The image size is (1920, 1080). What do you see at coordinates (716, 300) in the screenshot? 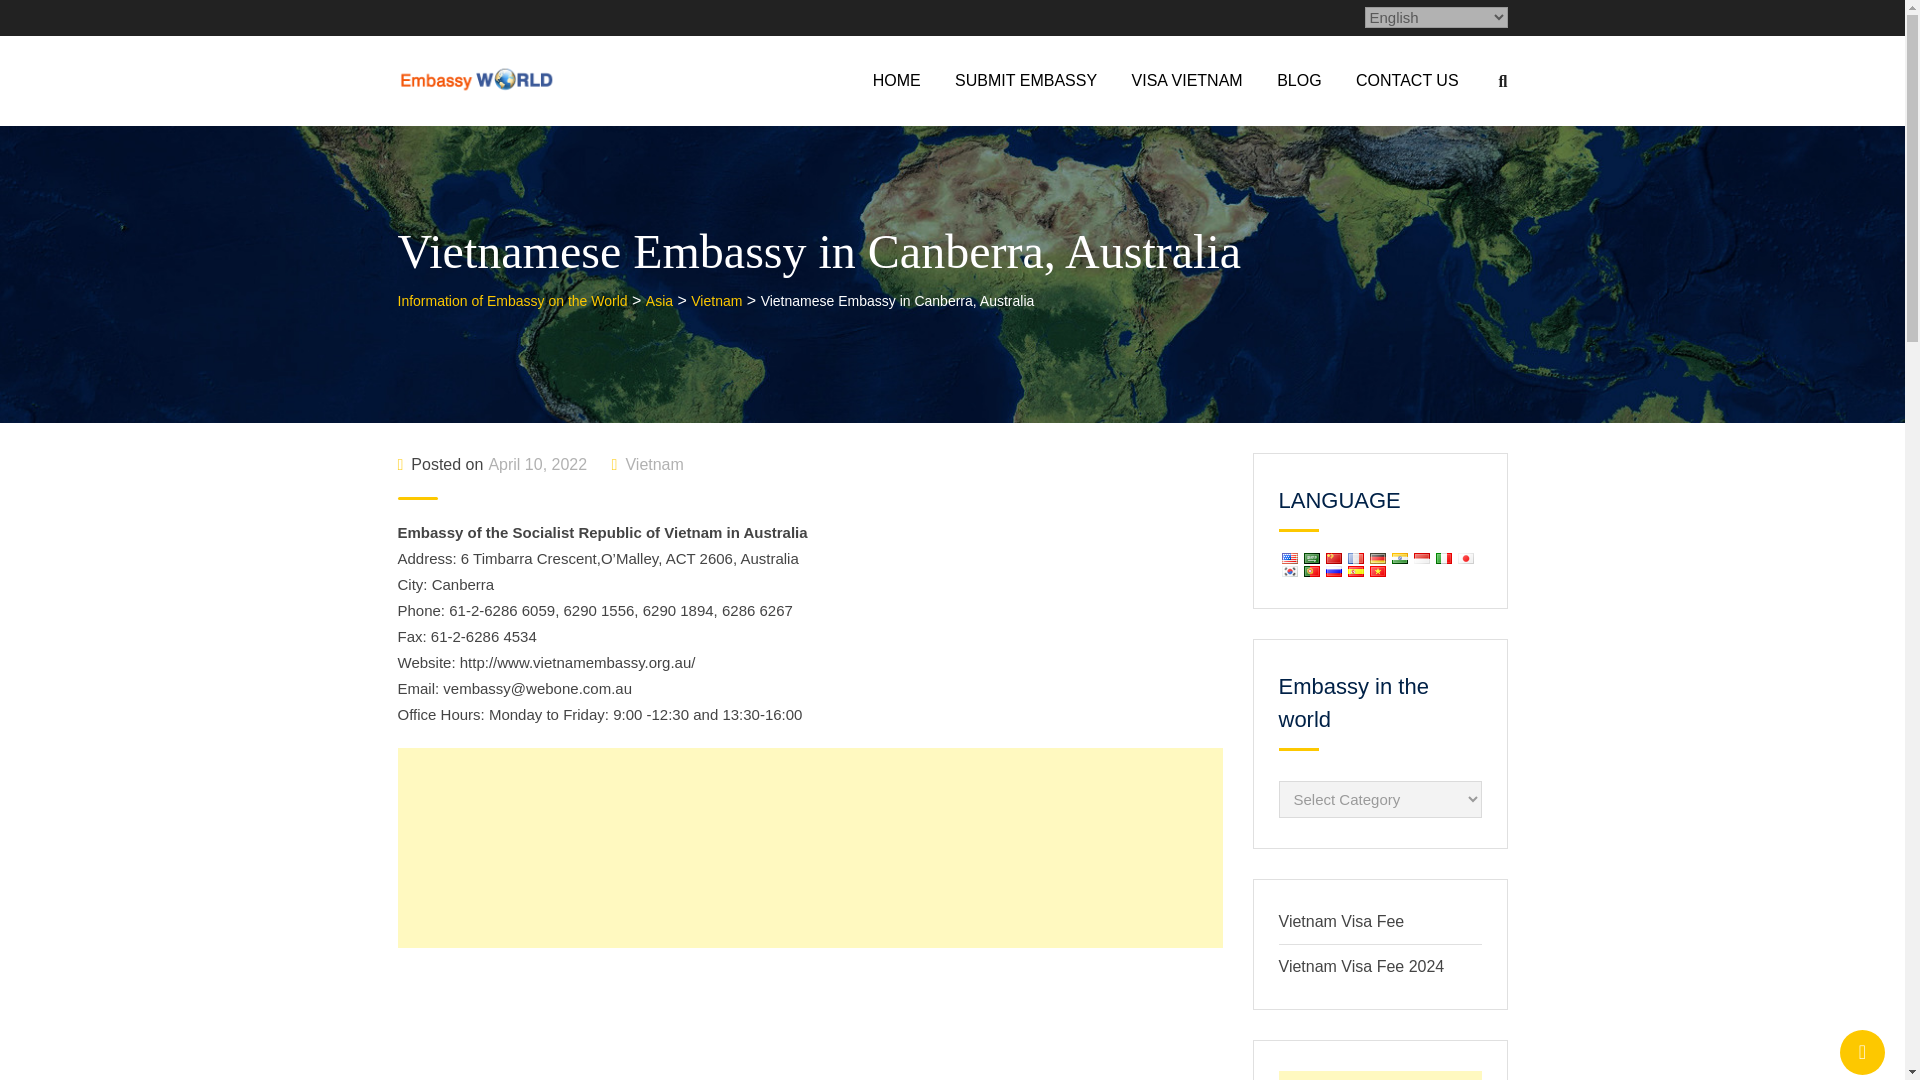
I see `Vietnam` at bounding box center [716, 300].